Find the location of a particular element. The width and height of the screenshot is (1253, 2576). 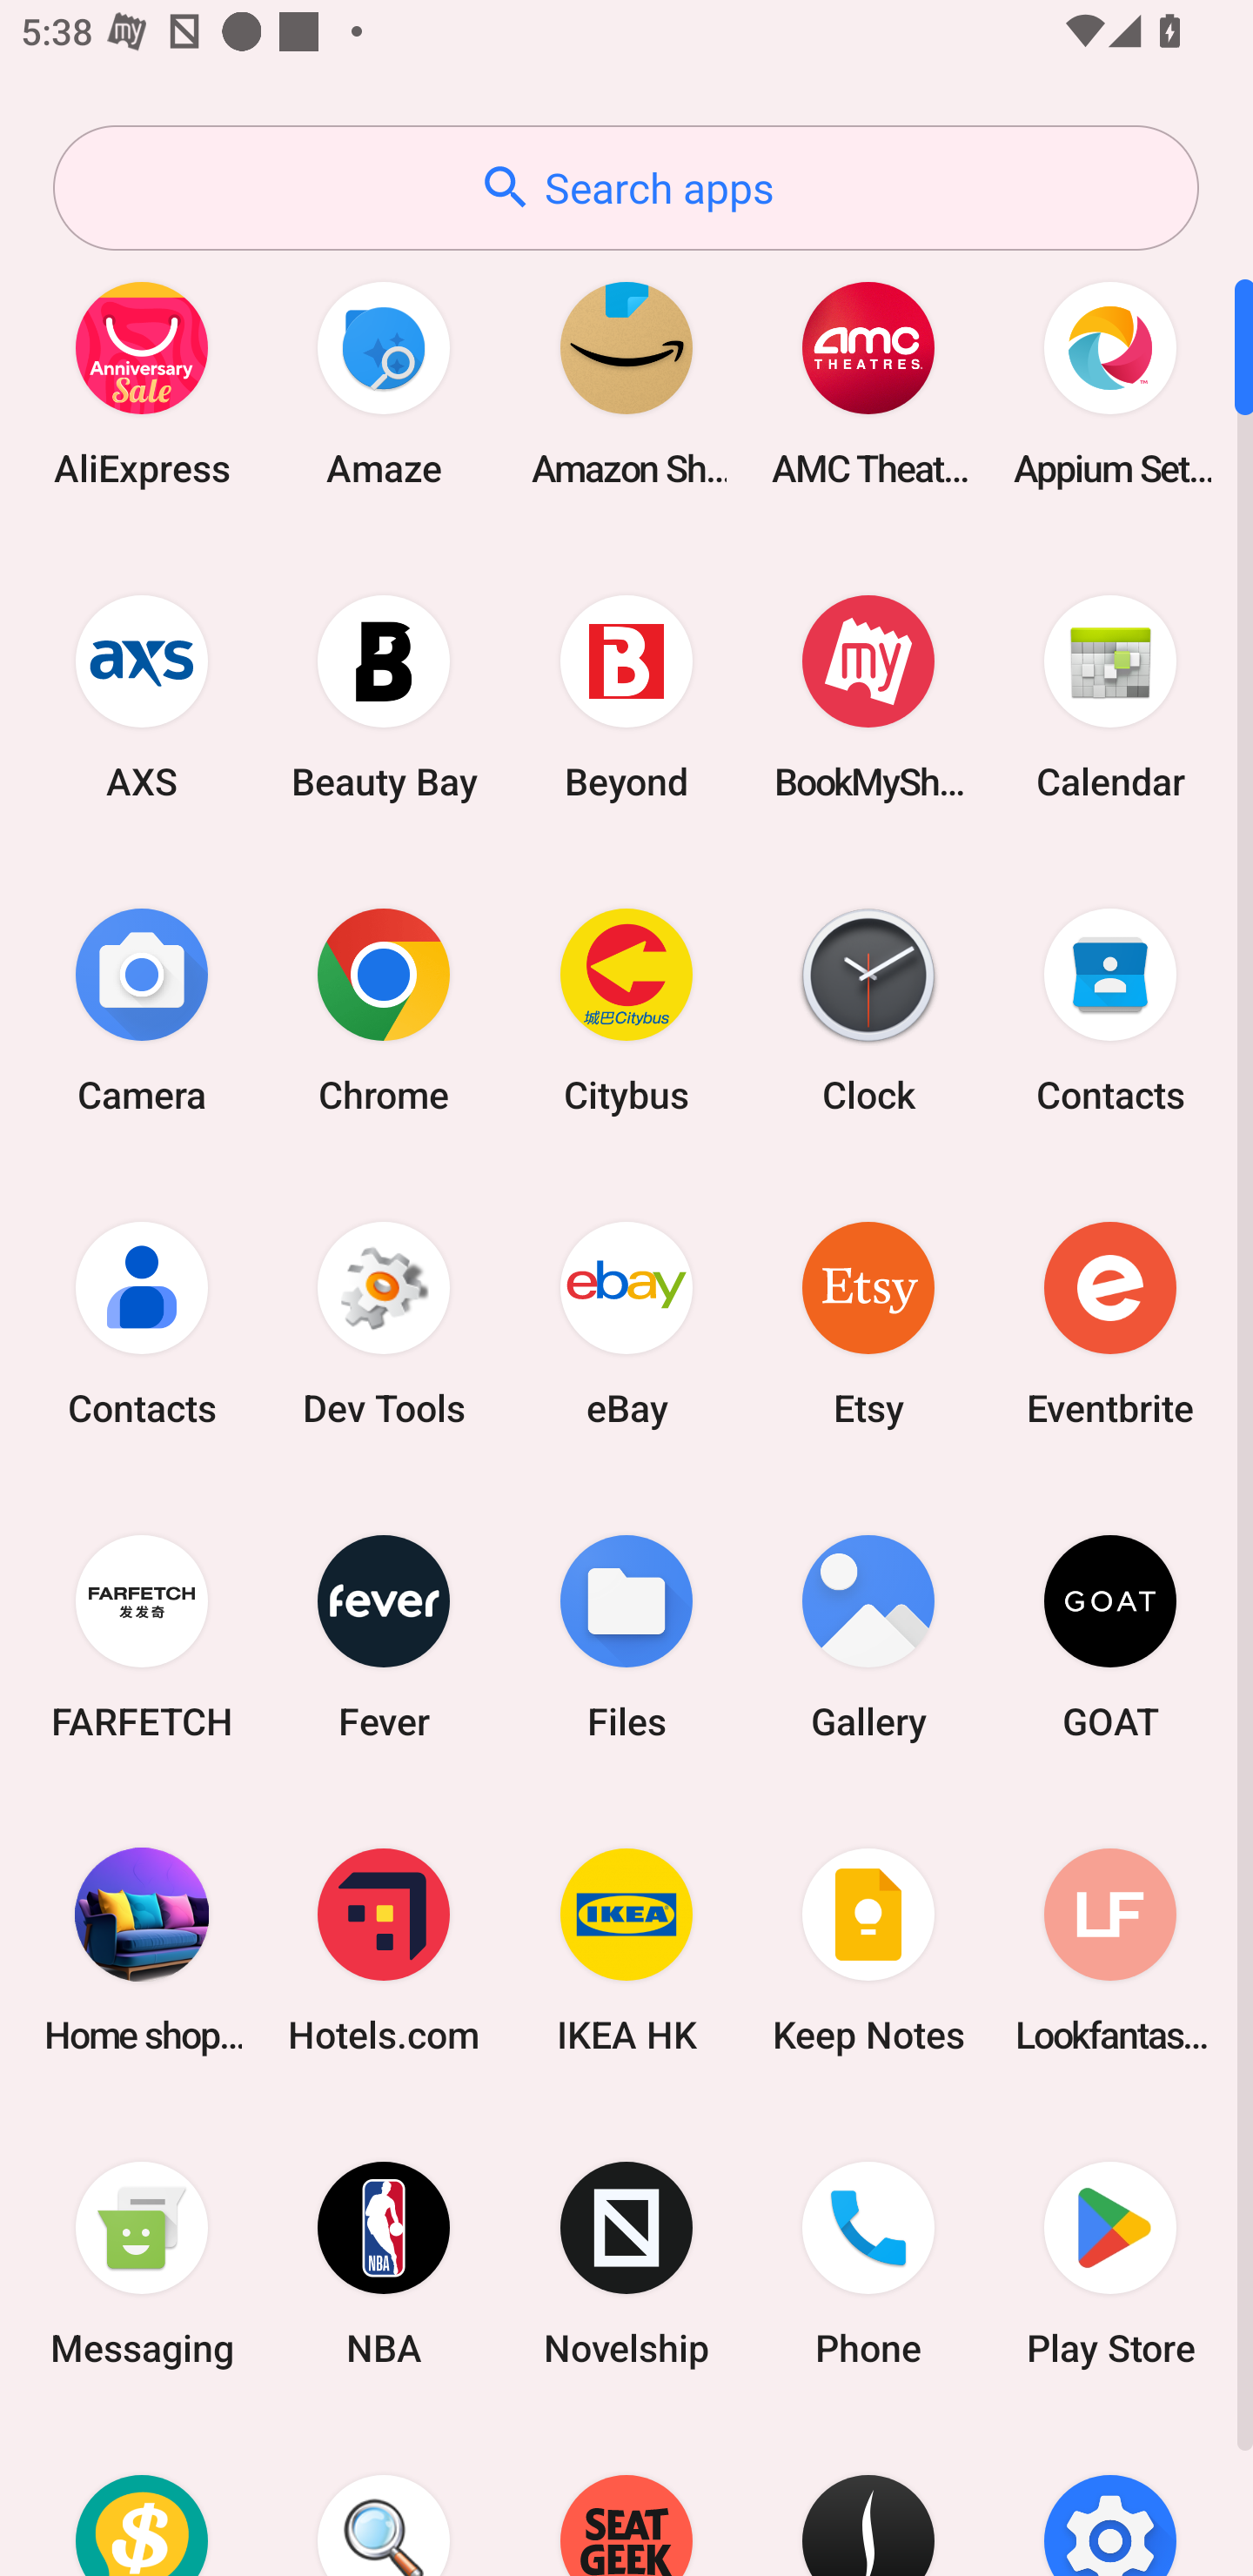

Files is located at coordinates (626, 1636).